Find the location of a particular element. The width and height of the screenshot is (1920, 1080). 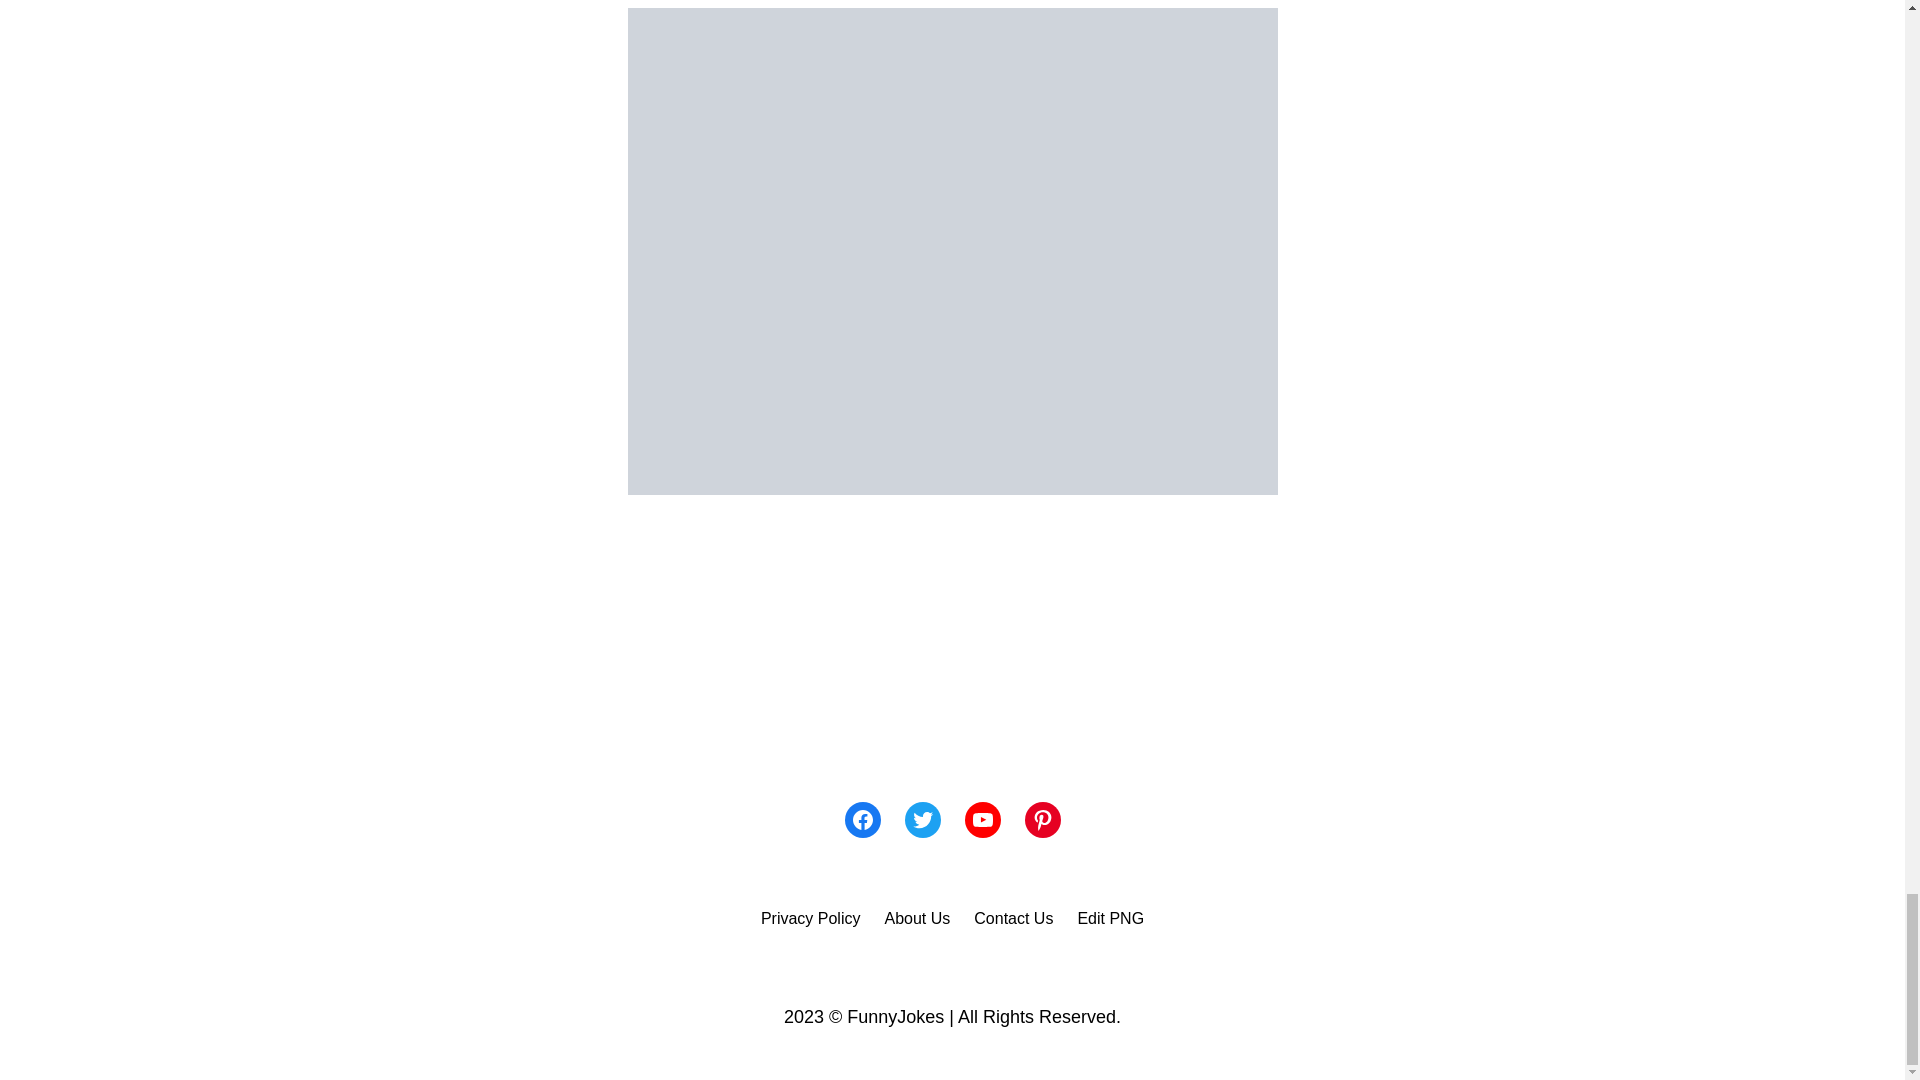

About Us is located at coordinates (916, 919).